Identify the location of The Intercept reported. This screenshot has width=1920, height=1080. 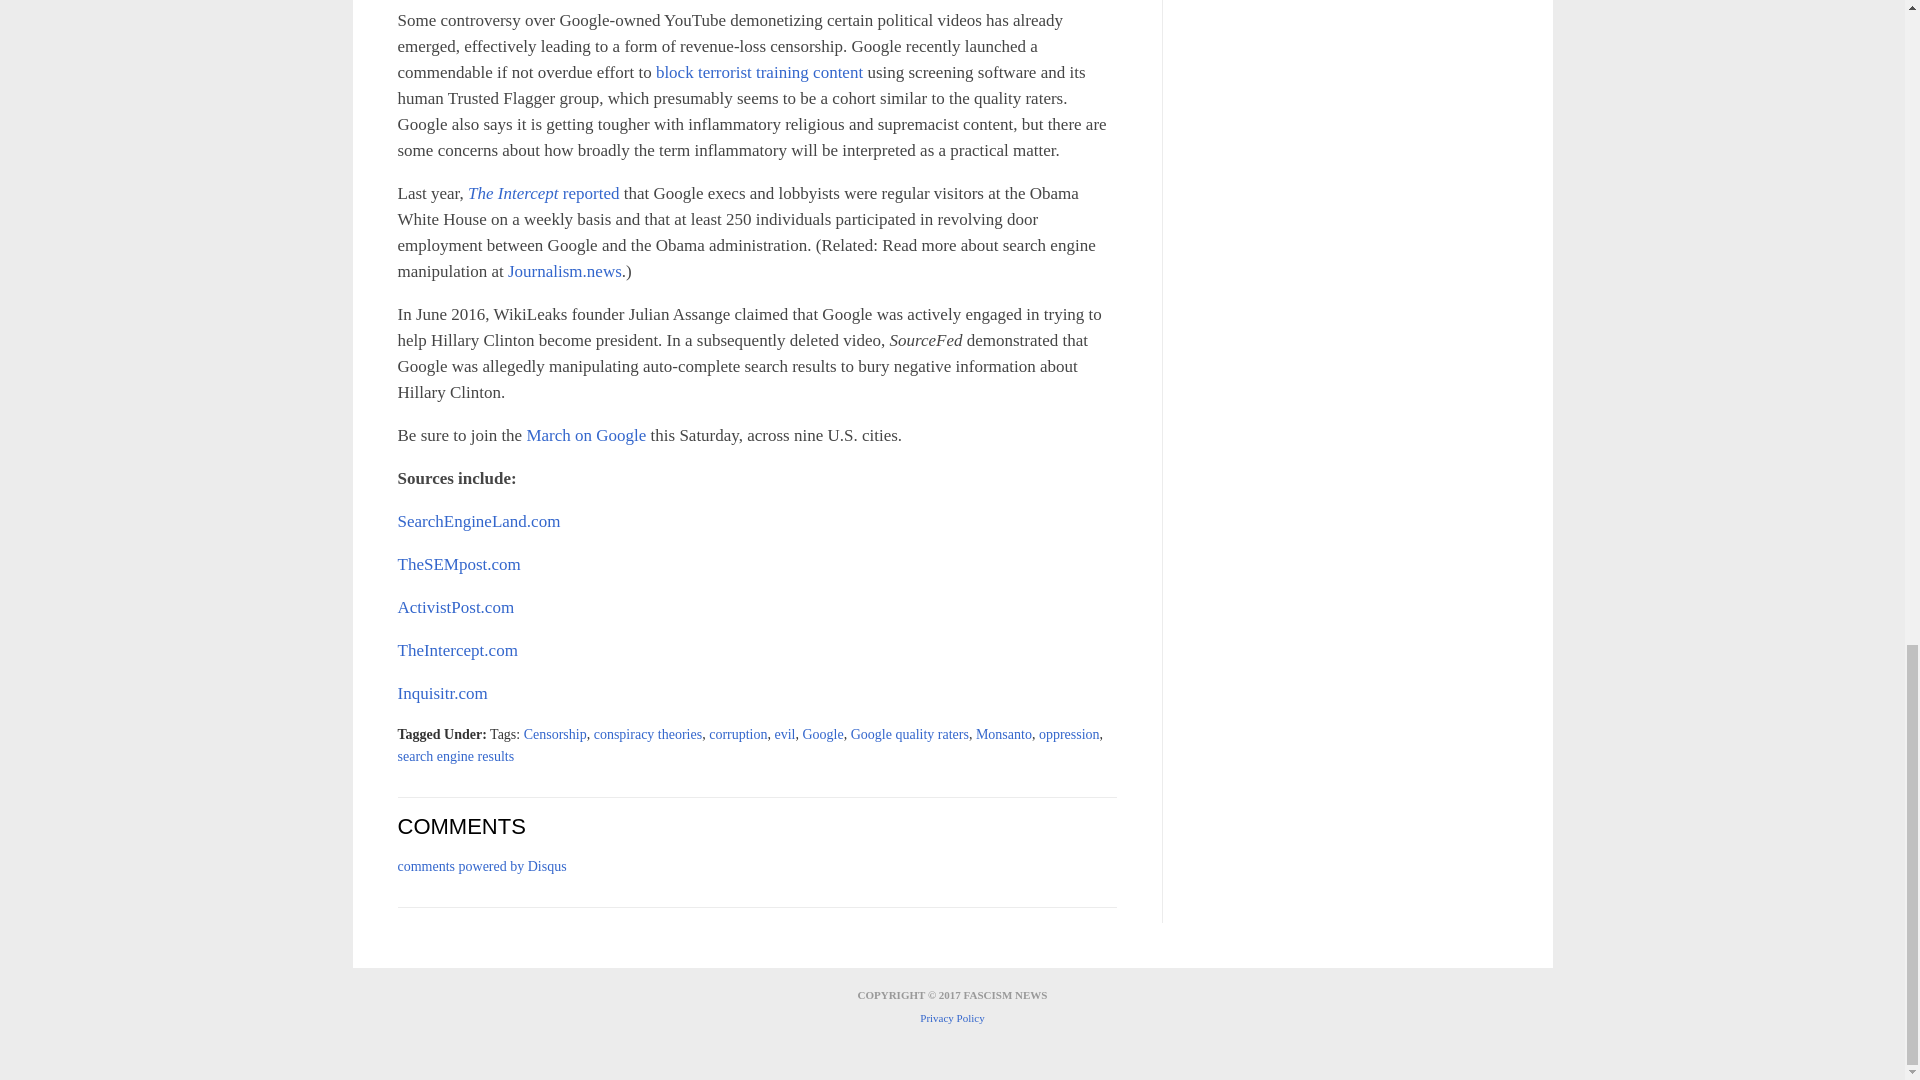
(543, 193).